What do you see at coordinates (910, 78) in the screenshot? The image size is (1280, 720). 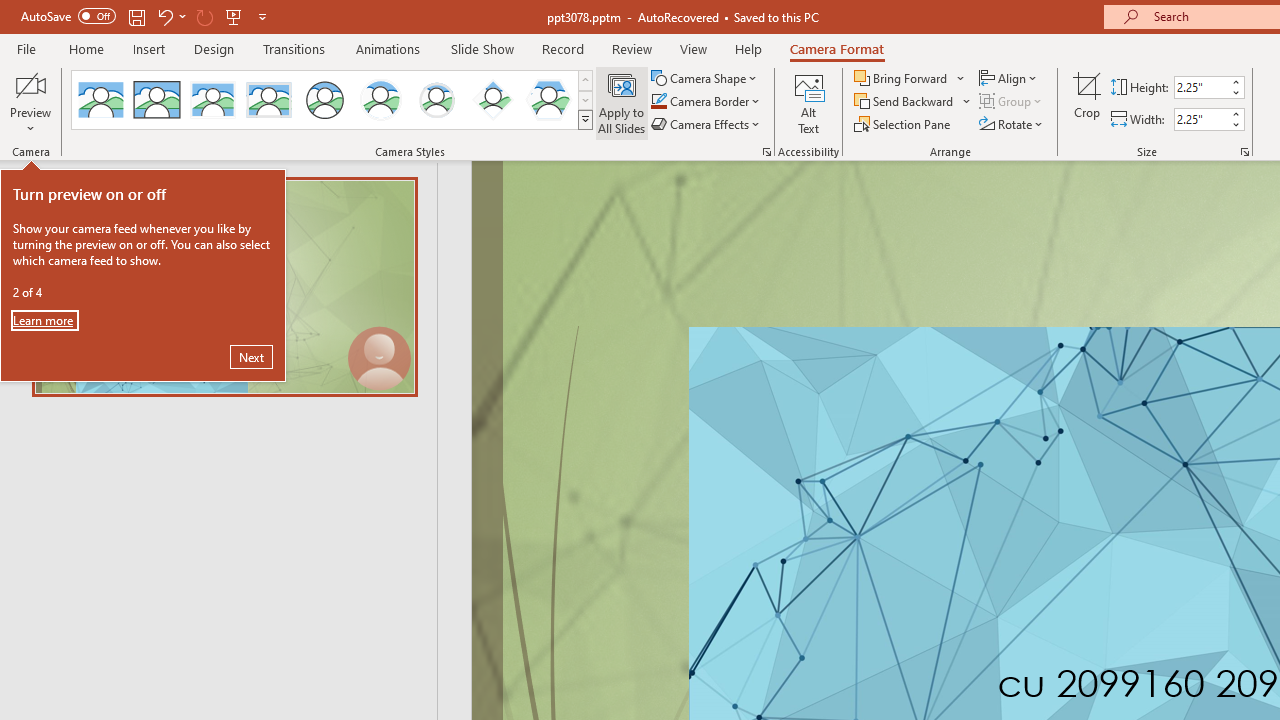 I see `Bring Forward` at bounding box center [910, 78].